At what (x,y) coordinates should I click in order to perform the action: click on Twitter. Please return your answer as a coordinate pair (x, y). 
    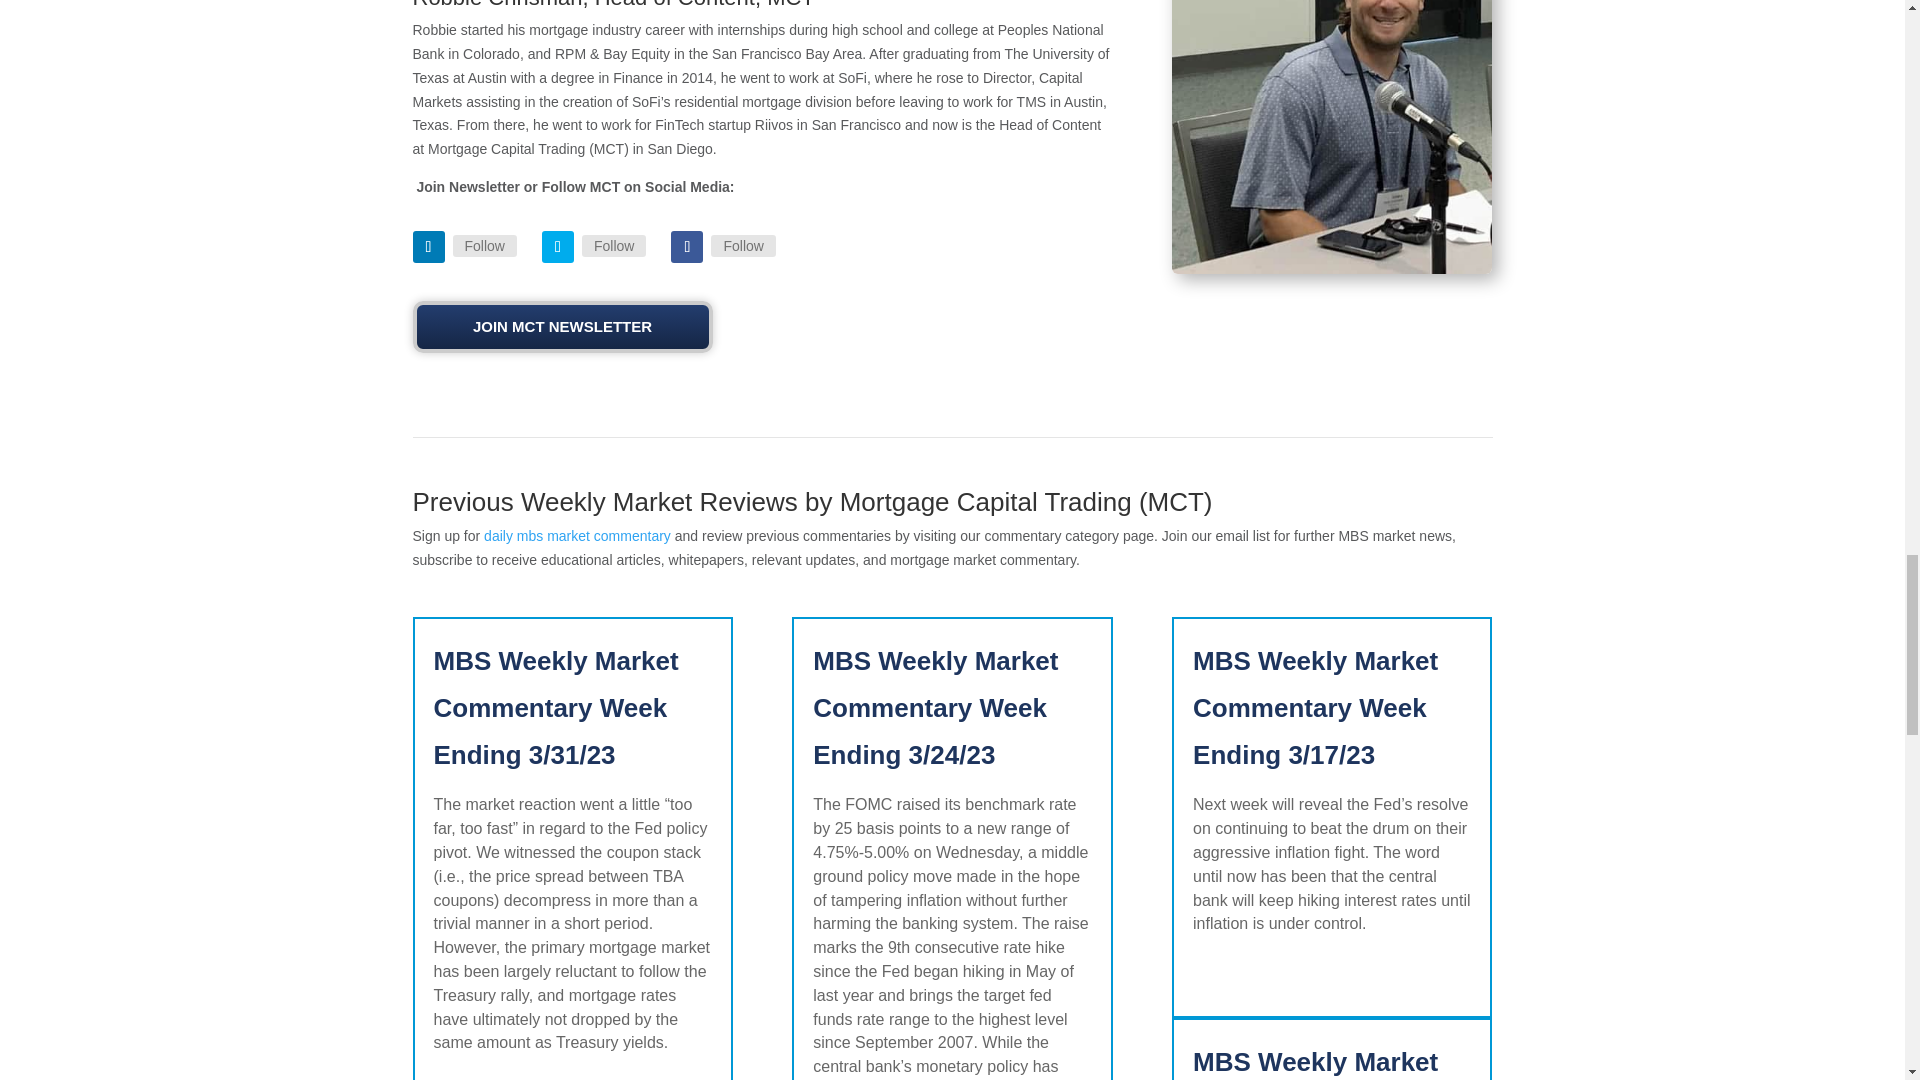
    Looking at the image, I should click on (613, 246).